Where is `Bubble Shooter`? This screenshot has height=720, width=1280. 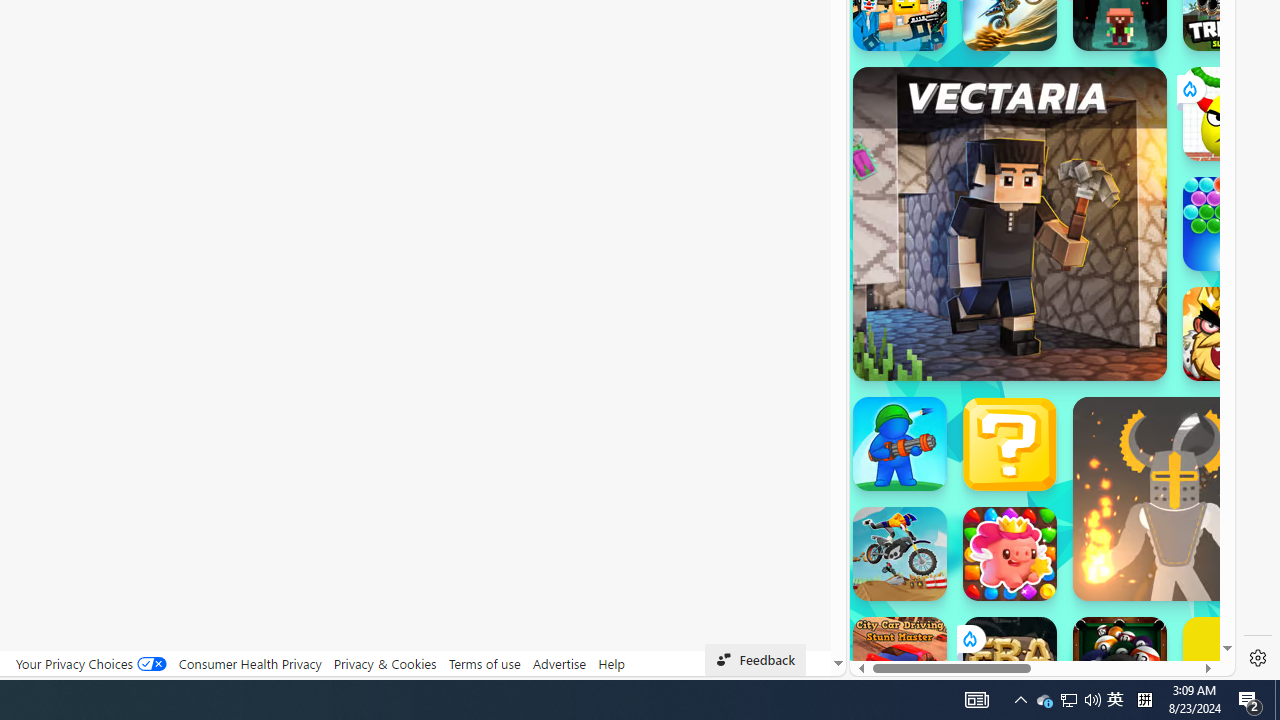 Bubble Shooter is located at coordinates (1230, 224).